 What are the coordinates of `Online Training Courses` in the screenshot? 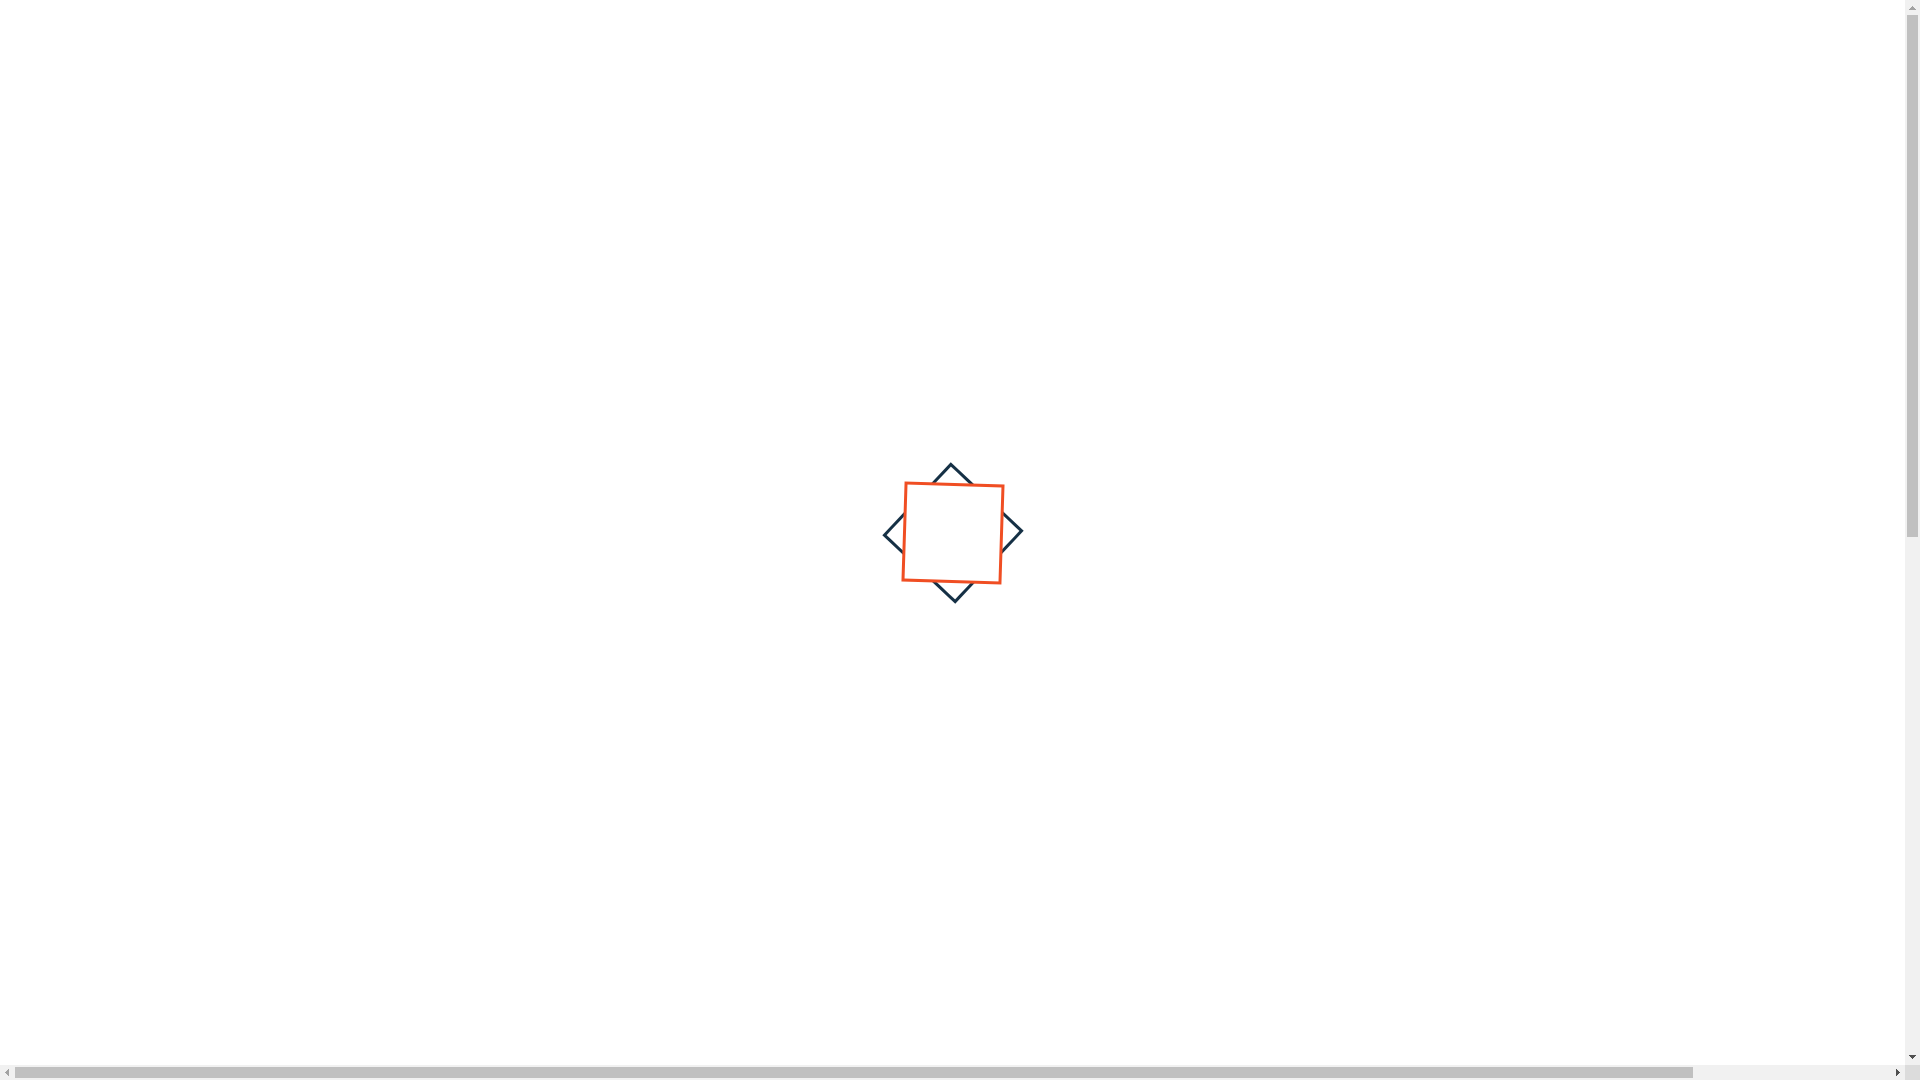 It's located at (680, 156).